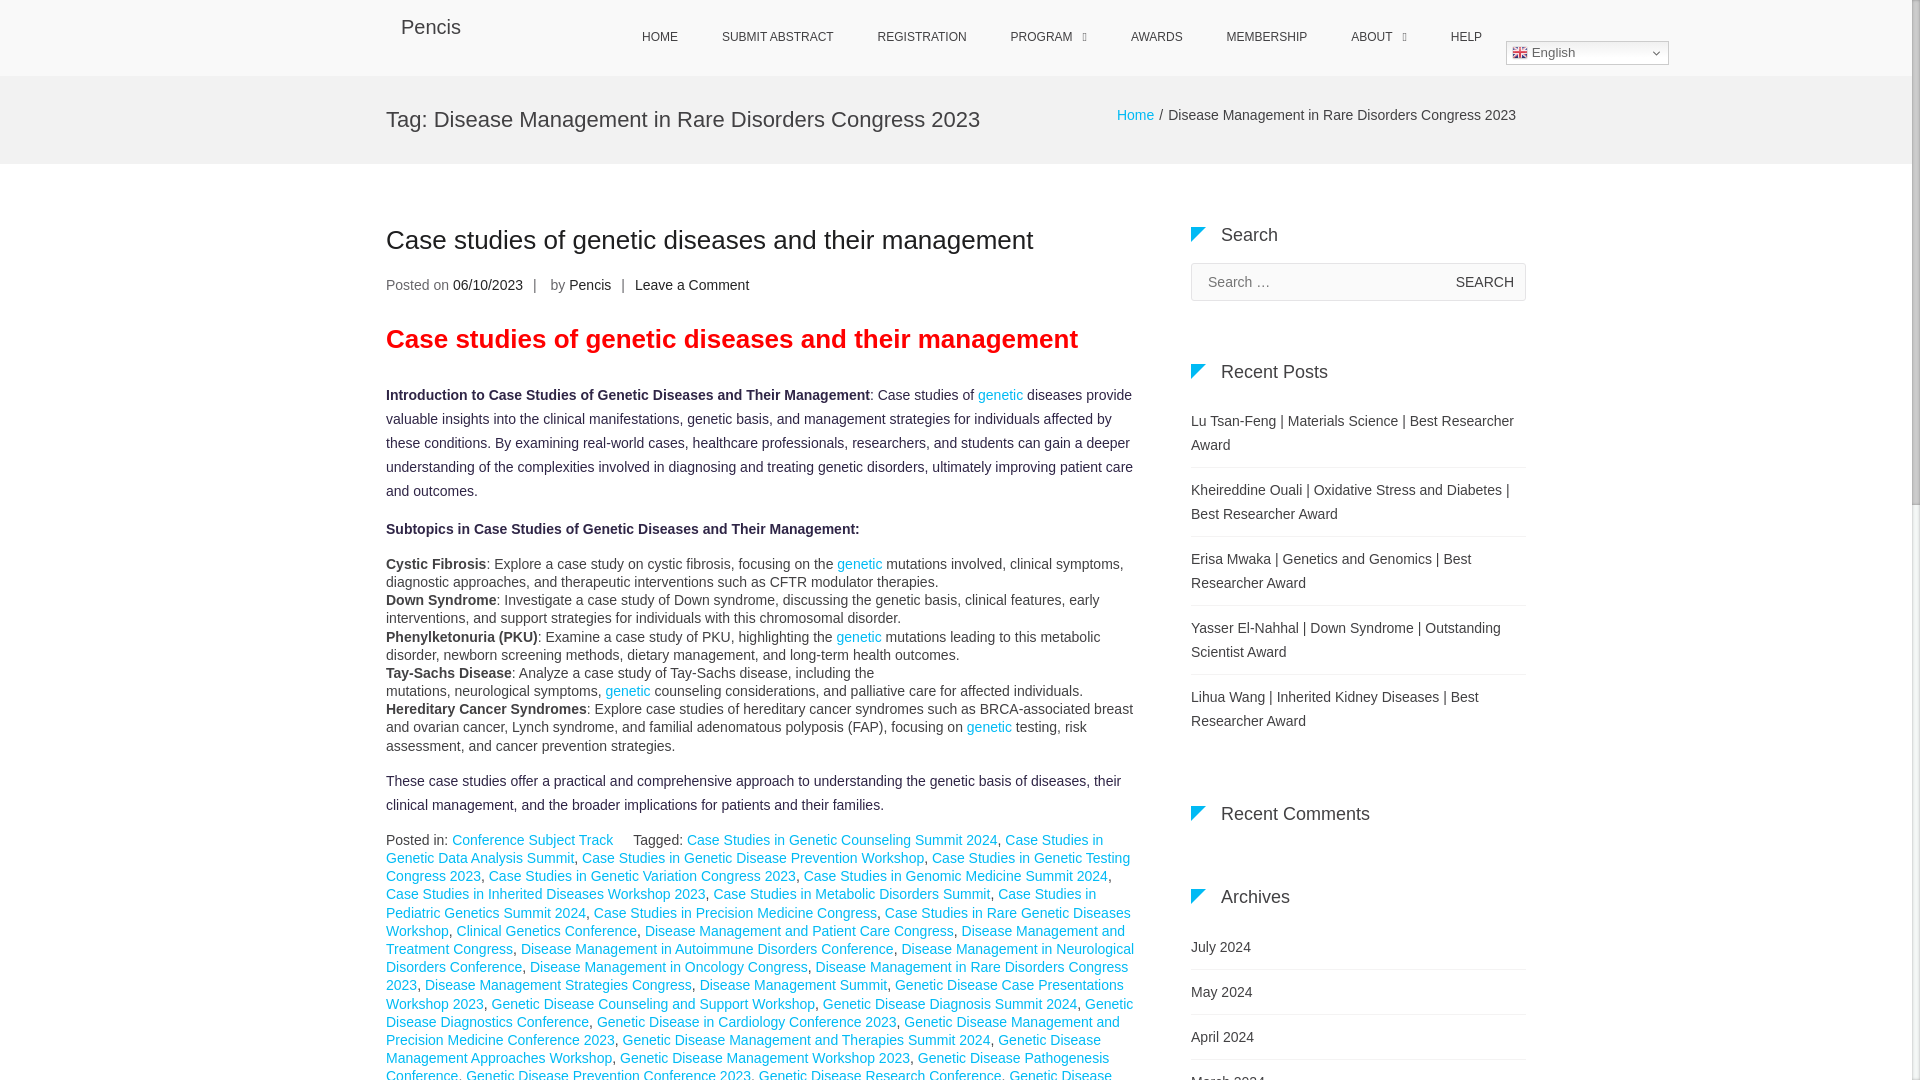  I want to click on HELP, so click(1466, 38).